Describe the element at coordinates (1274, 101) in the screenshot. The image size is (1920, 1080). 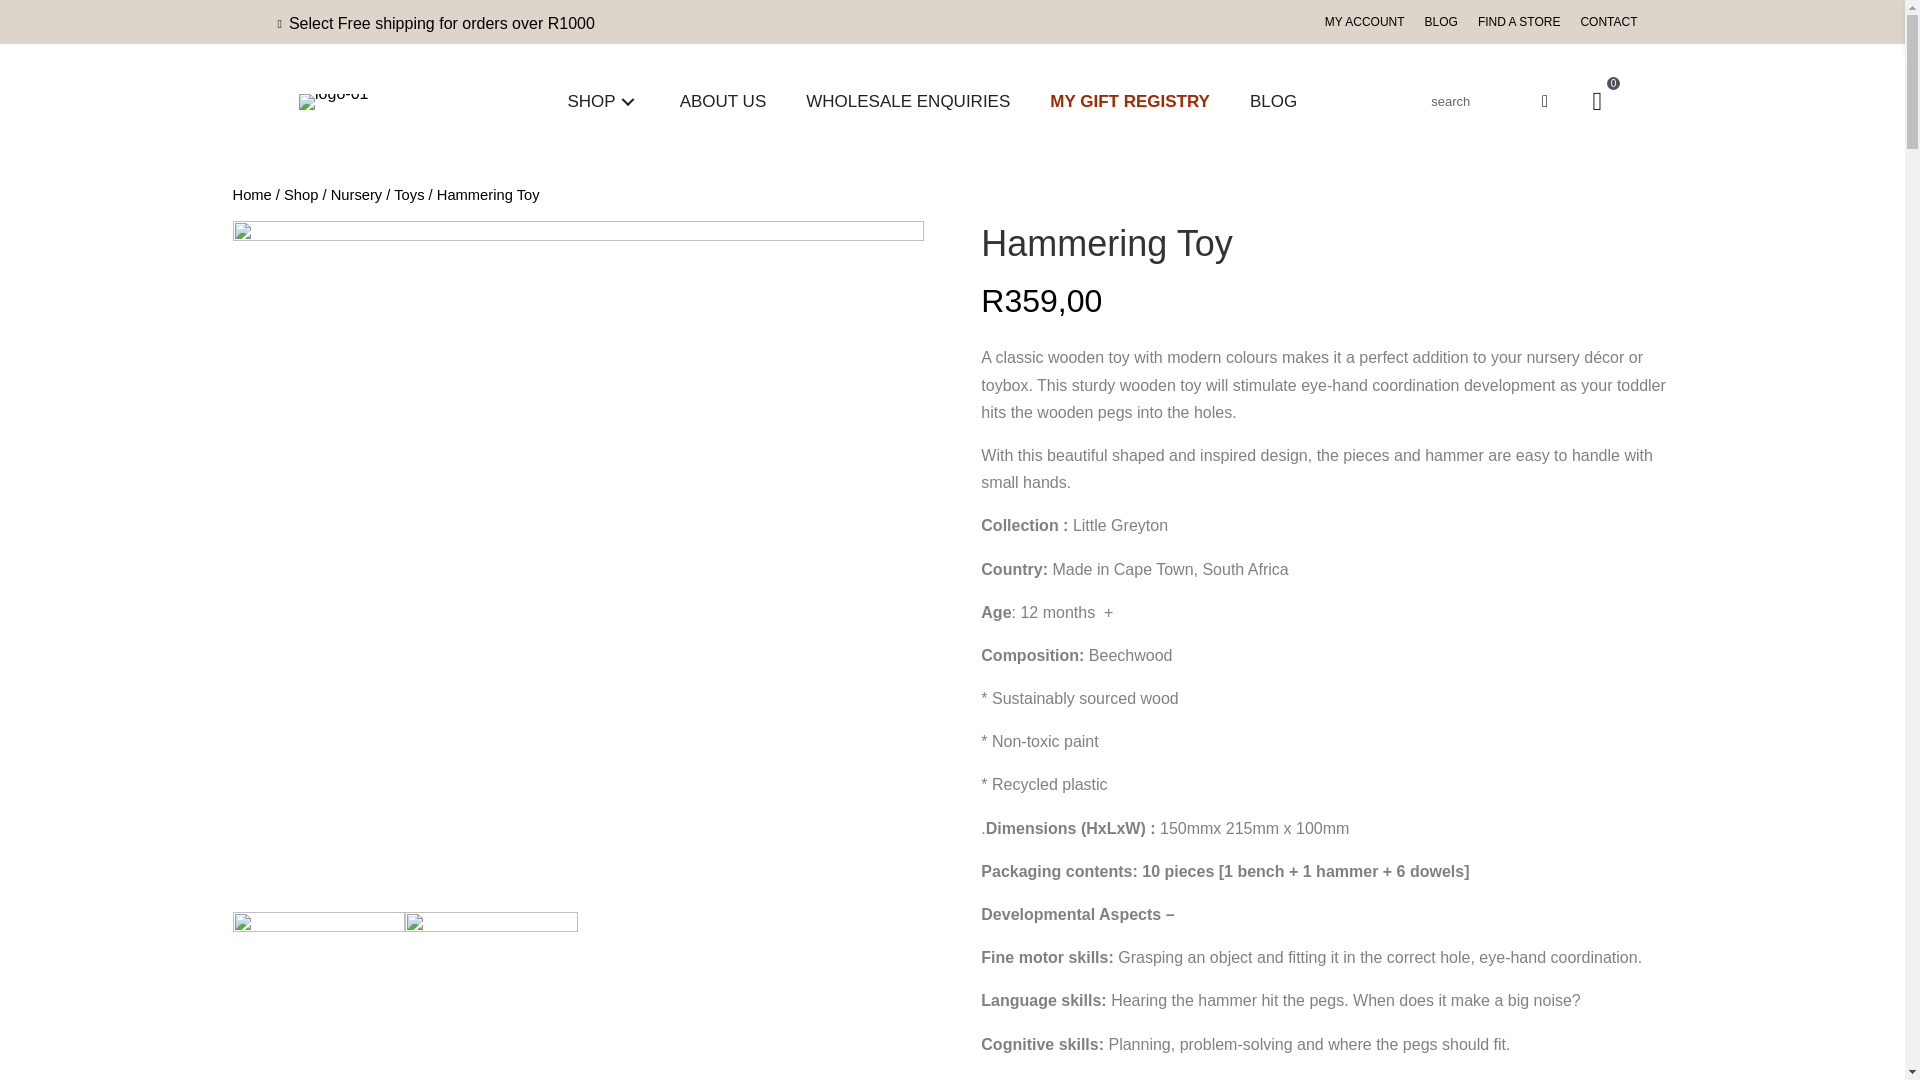
I see `BLOG` at that location.